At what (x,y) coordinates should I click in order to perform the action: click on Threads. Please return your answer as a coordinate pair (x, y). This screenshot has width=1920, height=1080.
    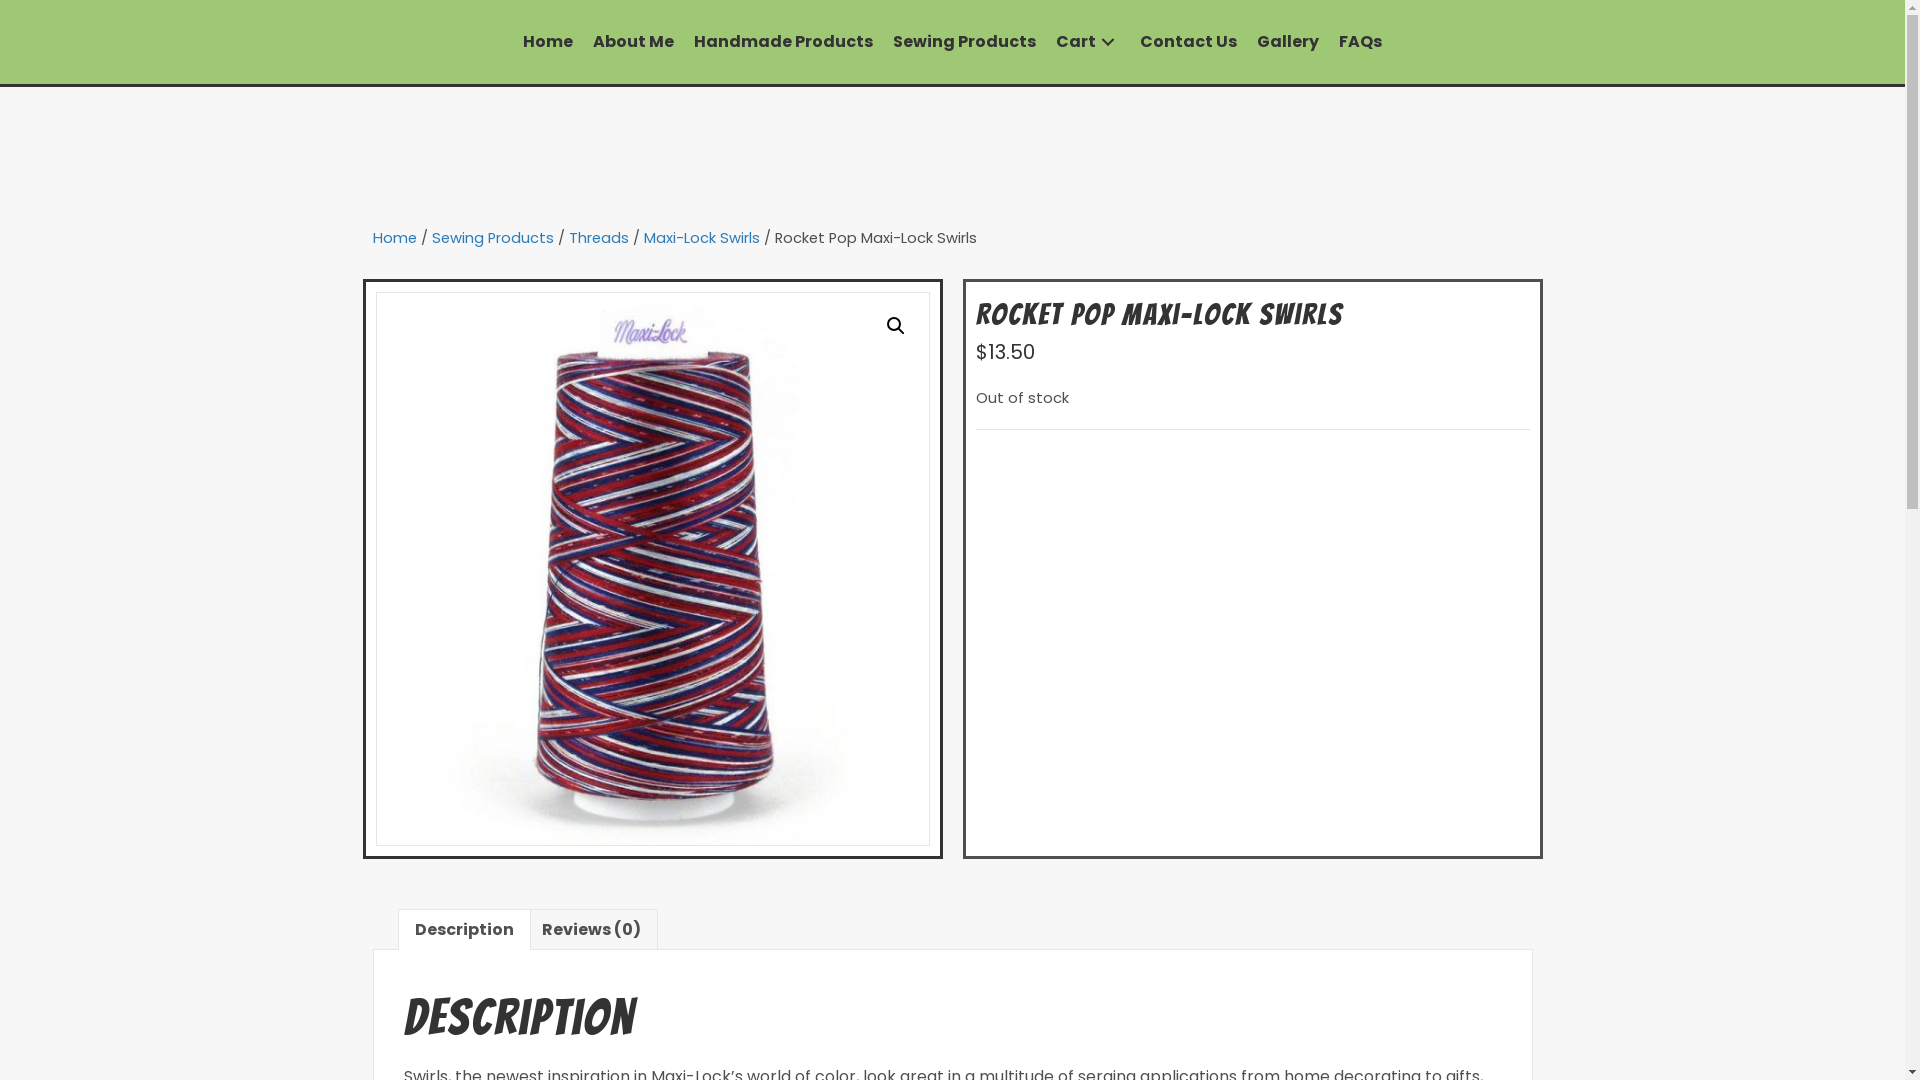
    Looking at the image, I should click on (598, 238).